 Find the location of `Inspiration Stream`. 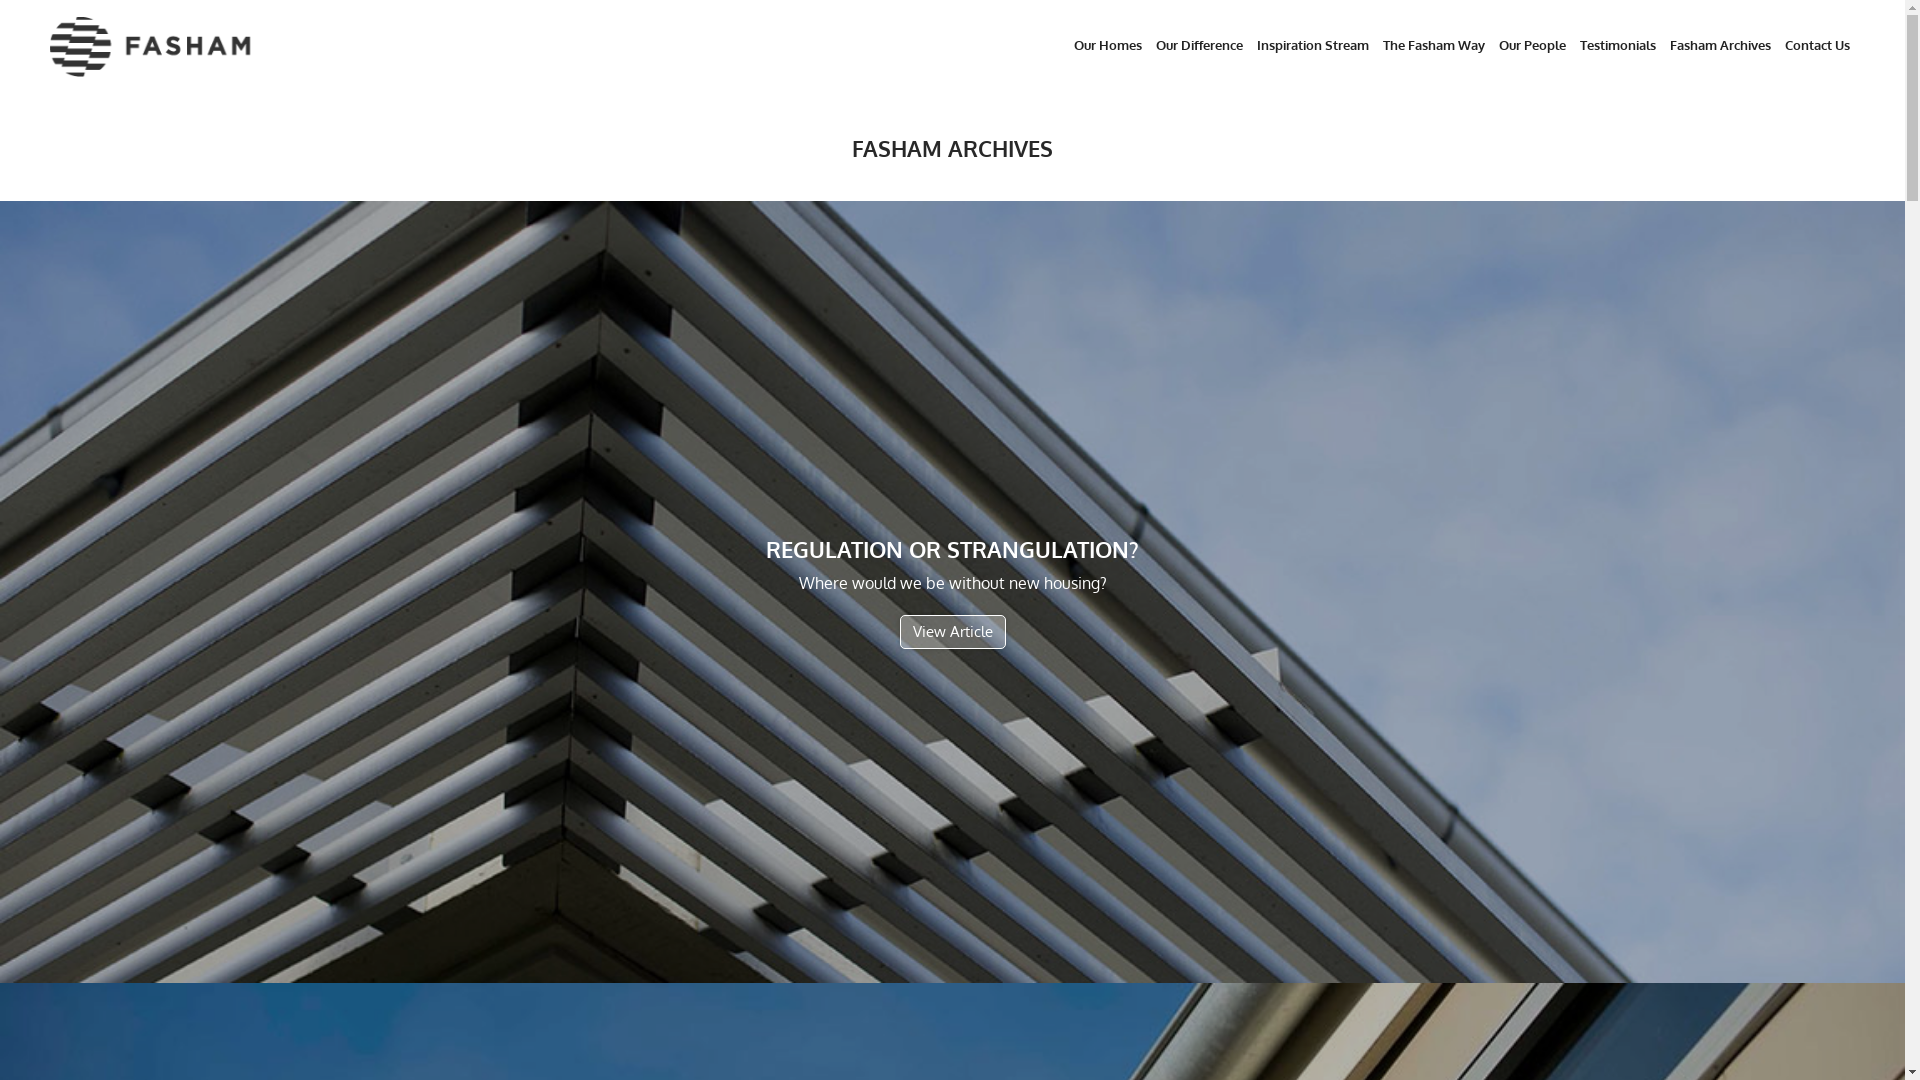

Inspiration Stream is located at coordinates (1313, 48).